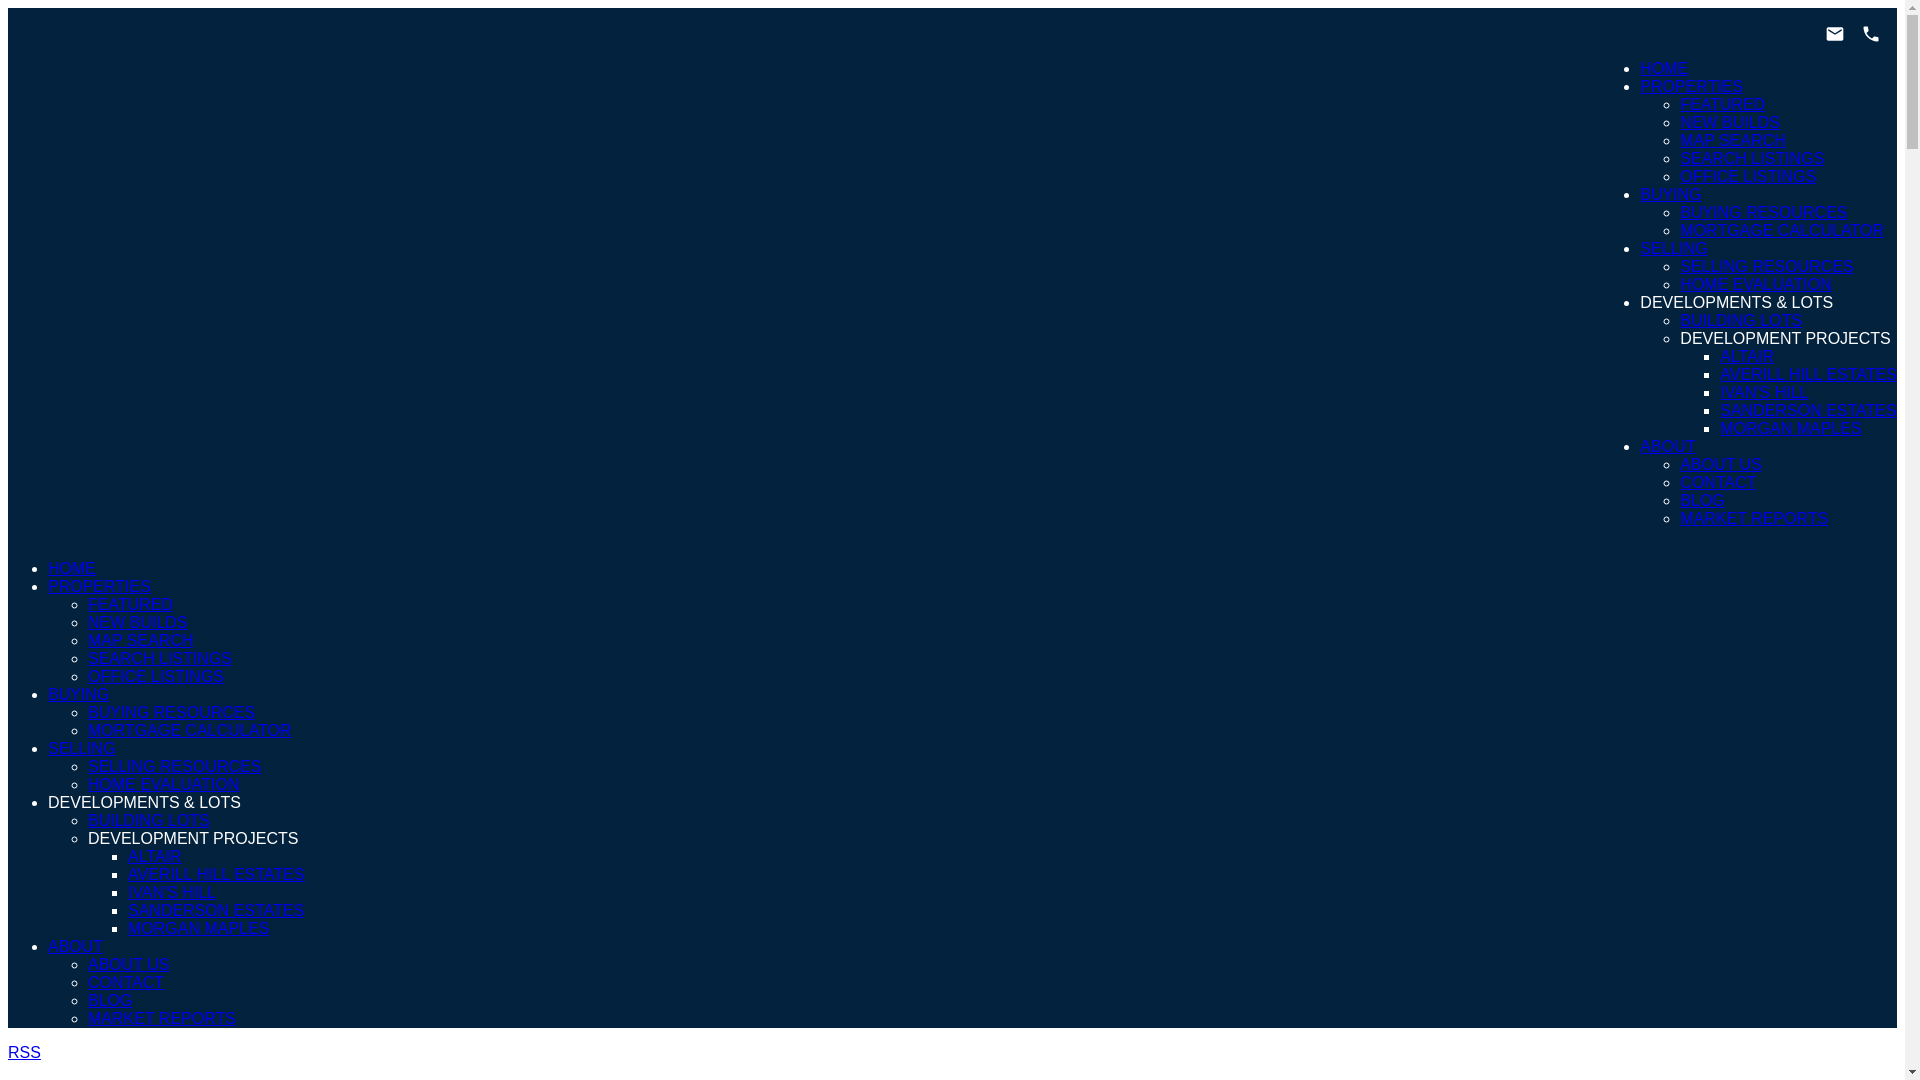 The height and width of the screenshot is (1080, 1920). What do you see at coordinates (1730, 122) in the screenshot?
I see `NEW BUILDS` at bounding box center [1730, 122].